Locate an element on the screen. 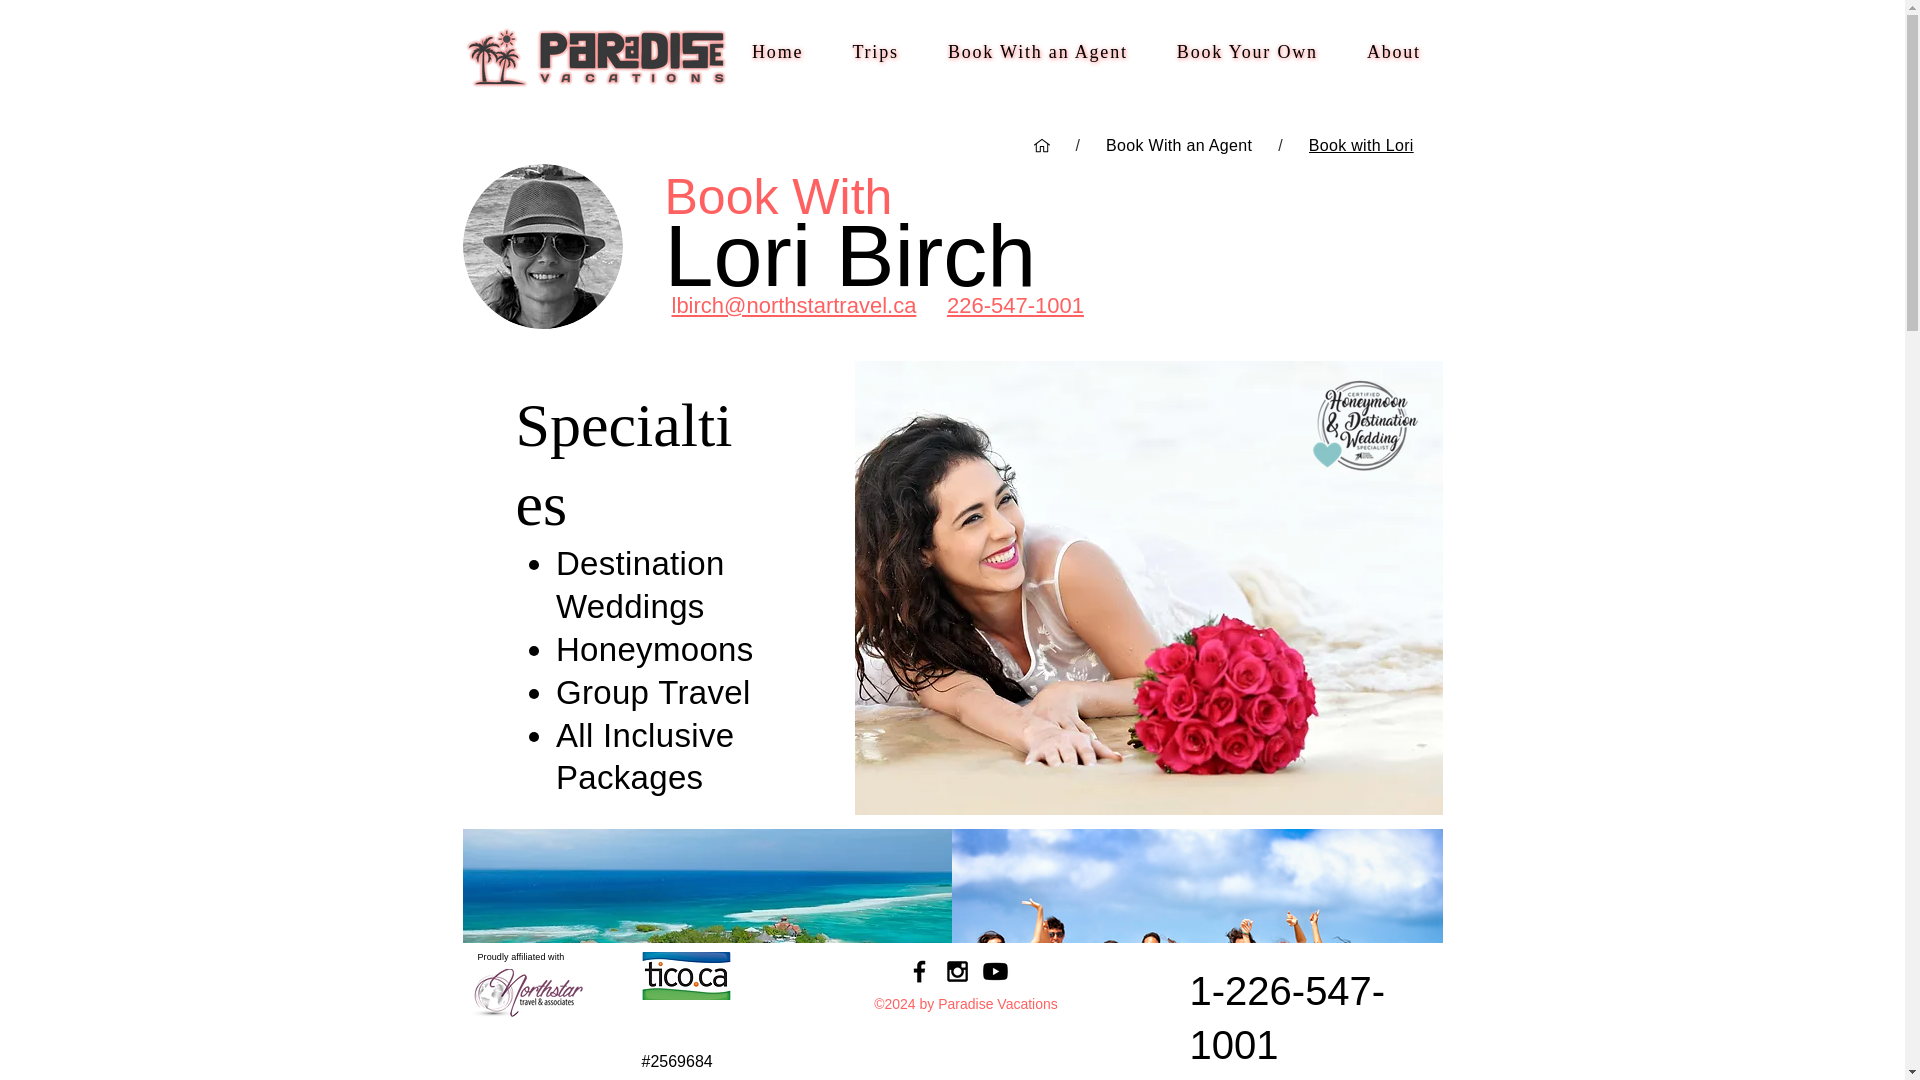 The image size is (1920, 1080). 226-547-1001 is located at coordinates (1015, 304).